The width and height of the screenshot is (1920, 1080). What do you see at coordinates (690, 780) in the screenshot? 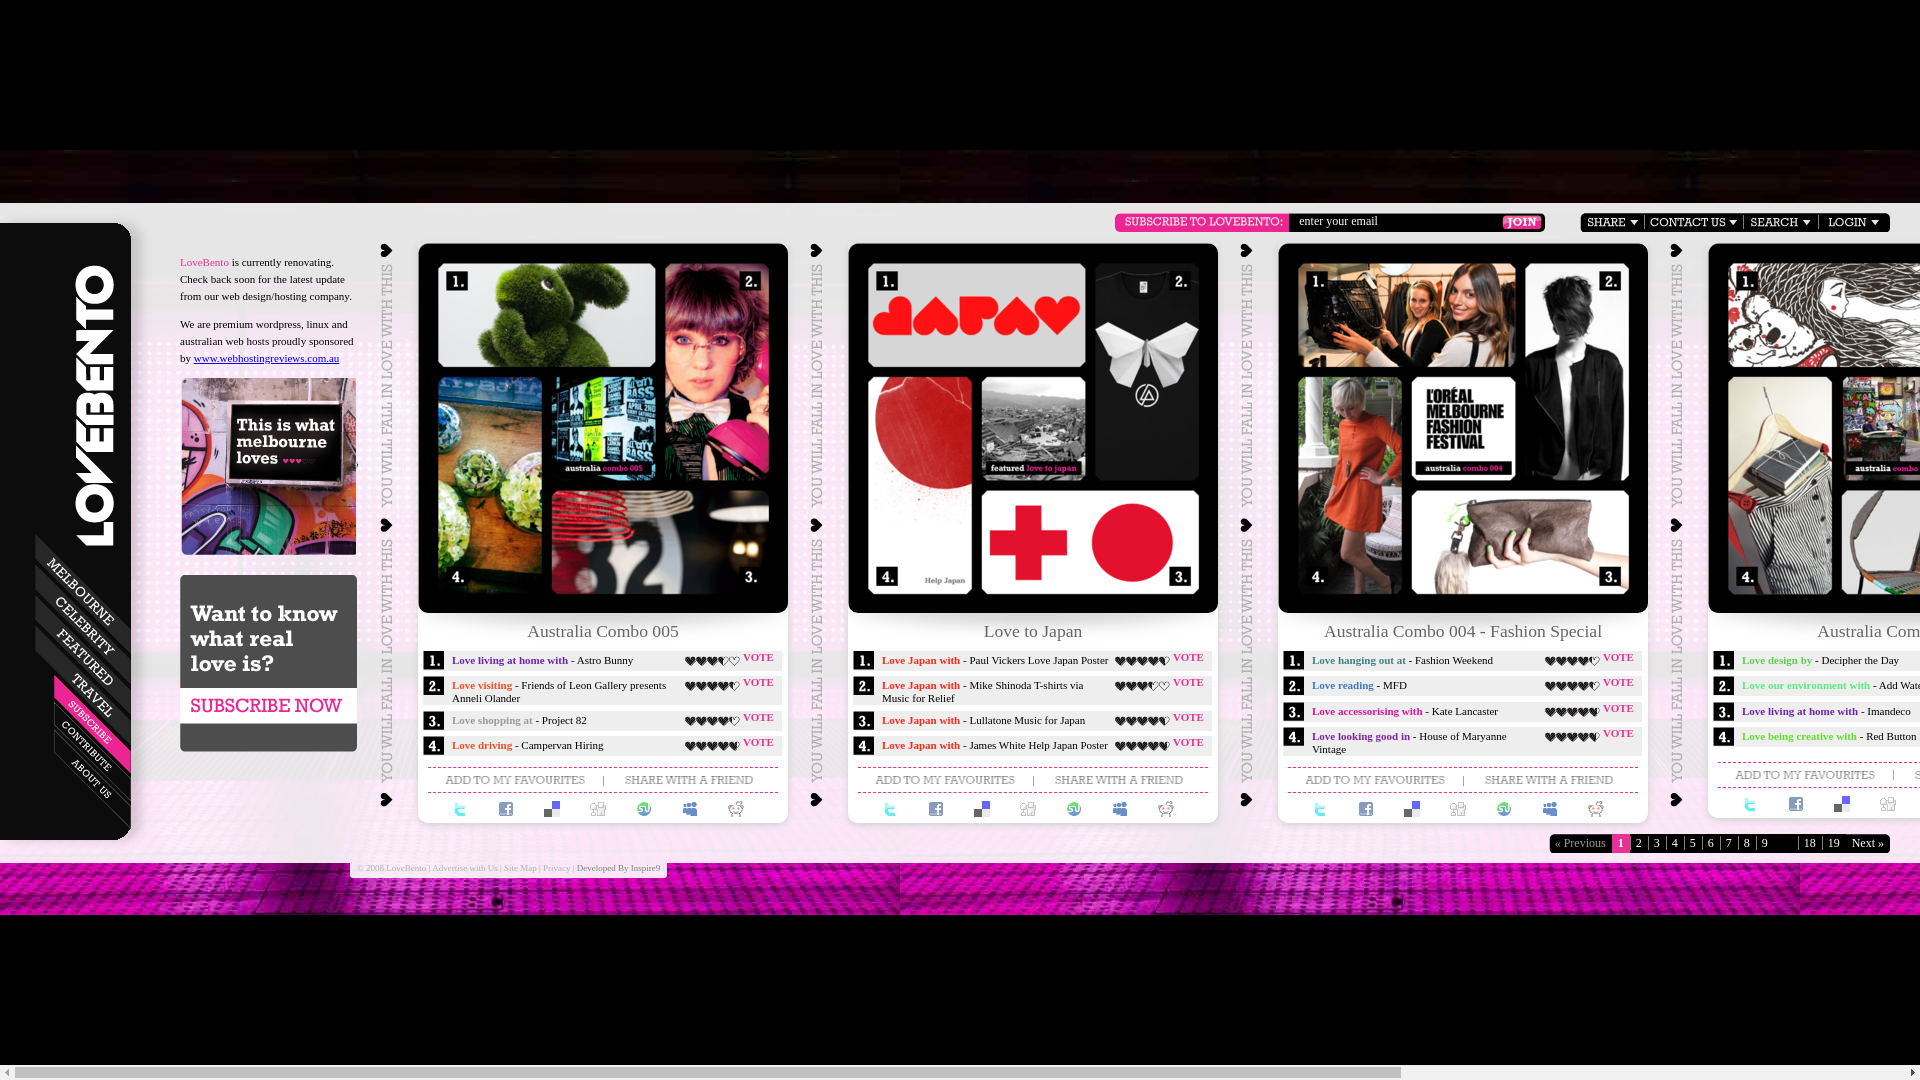
I see `SHARE WITH A FRIEND` at bounding box center [690, 780].